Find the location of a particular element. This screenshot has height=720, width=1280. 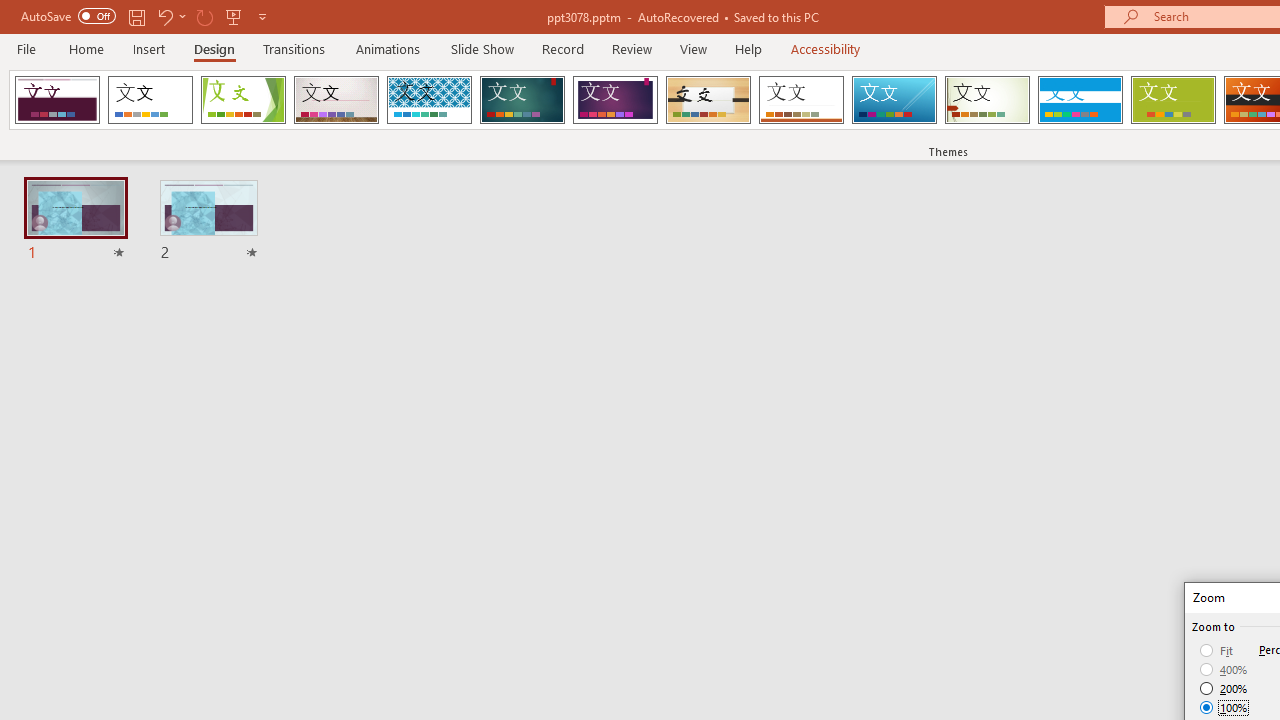

Wisp is located at coordinates (987, 100).